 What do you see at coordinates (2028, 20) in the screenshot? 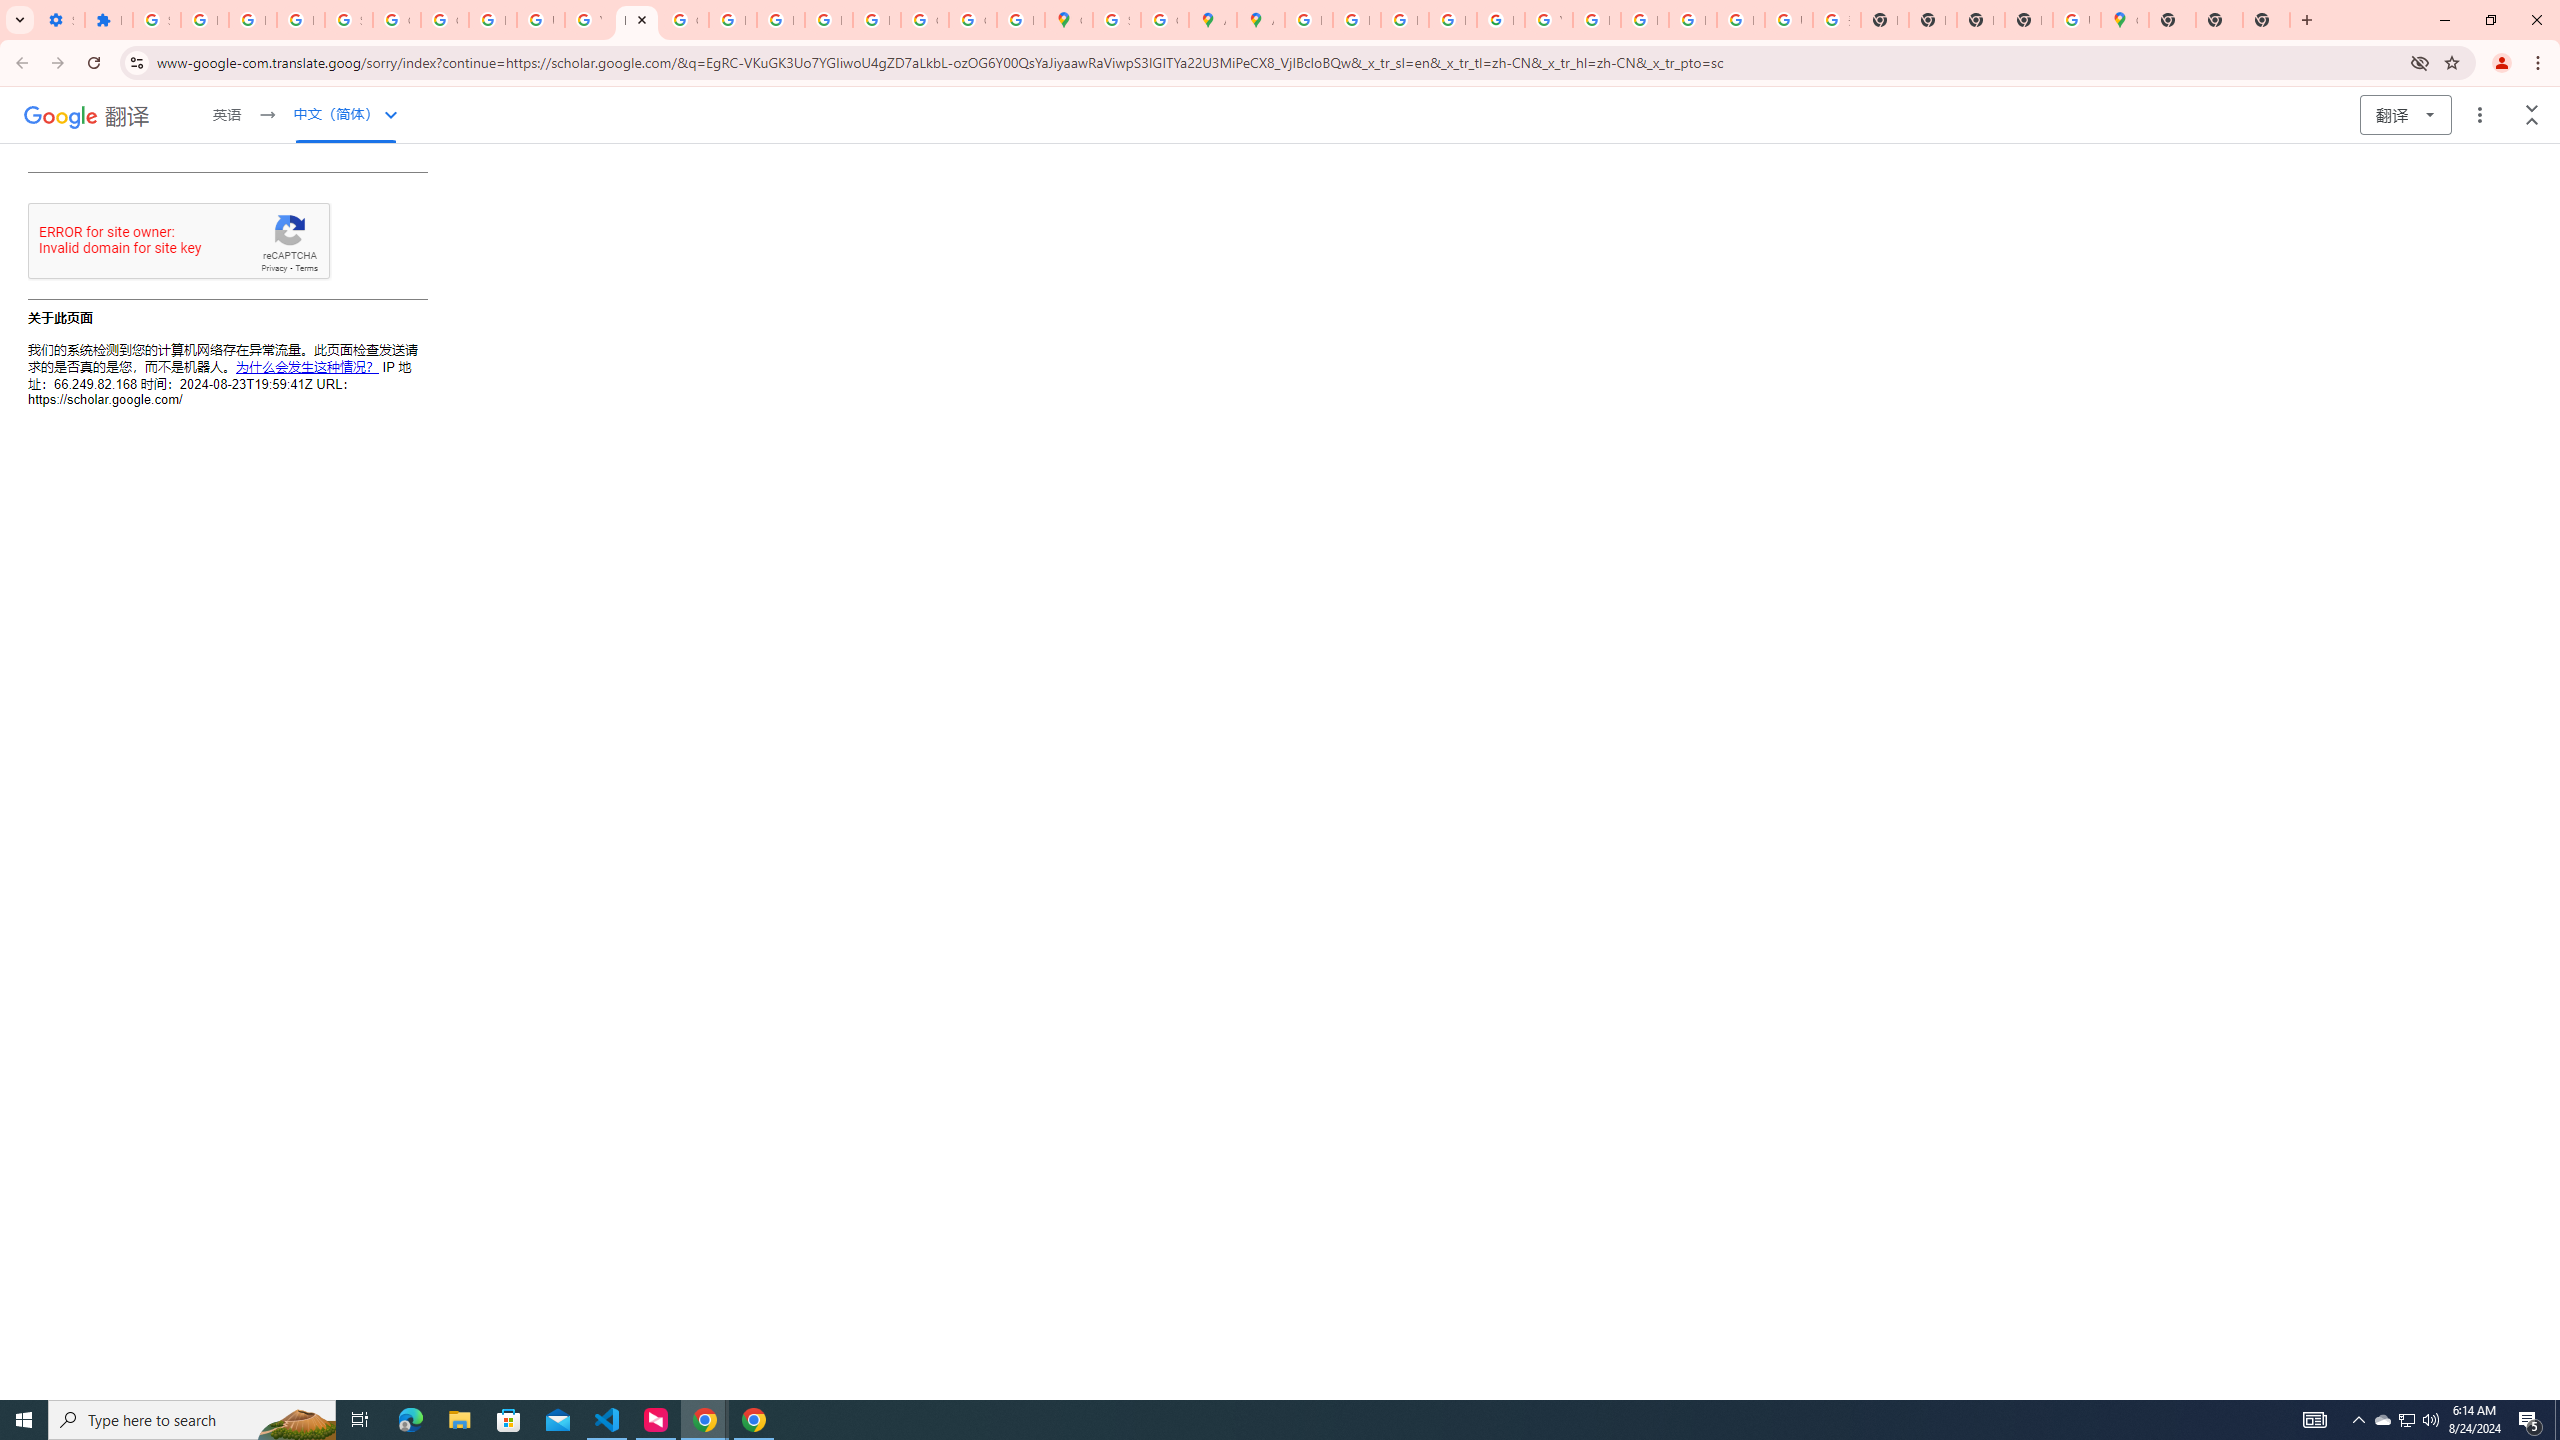
I see `New Tab` at bounding box center [2028, 20].